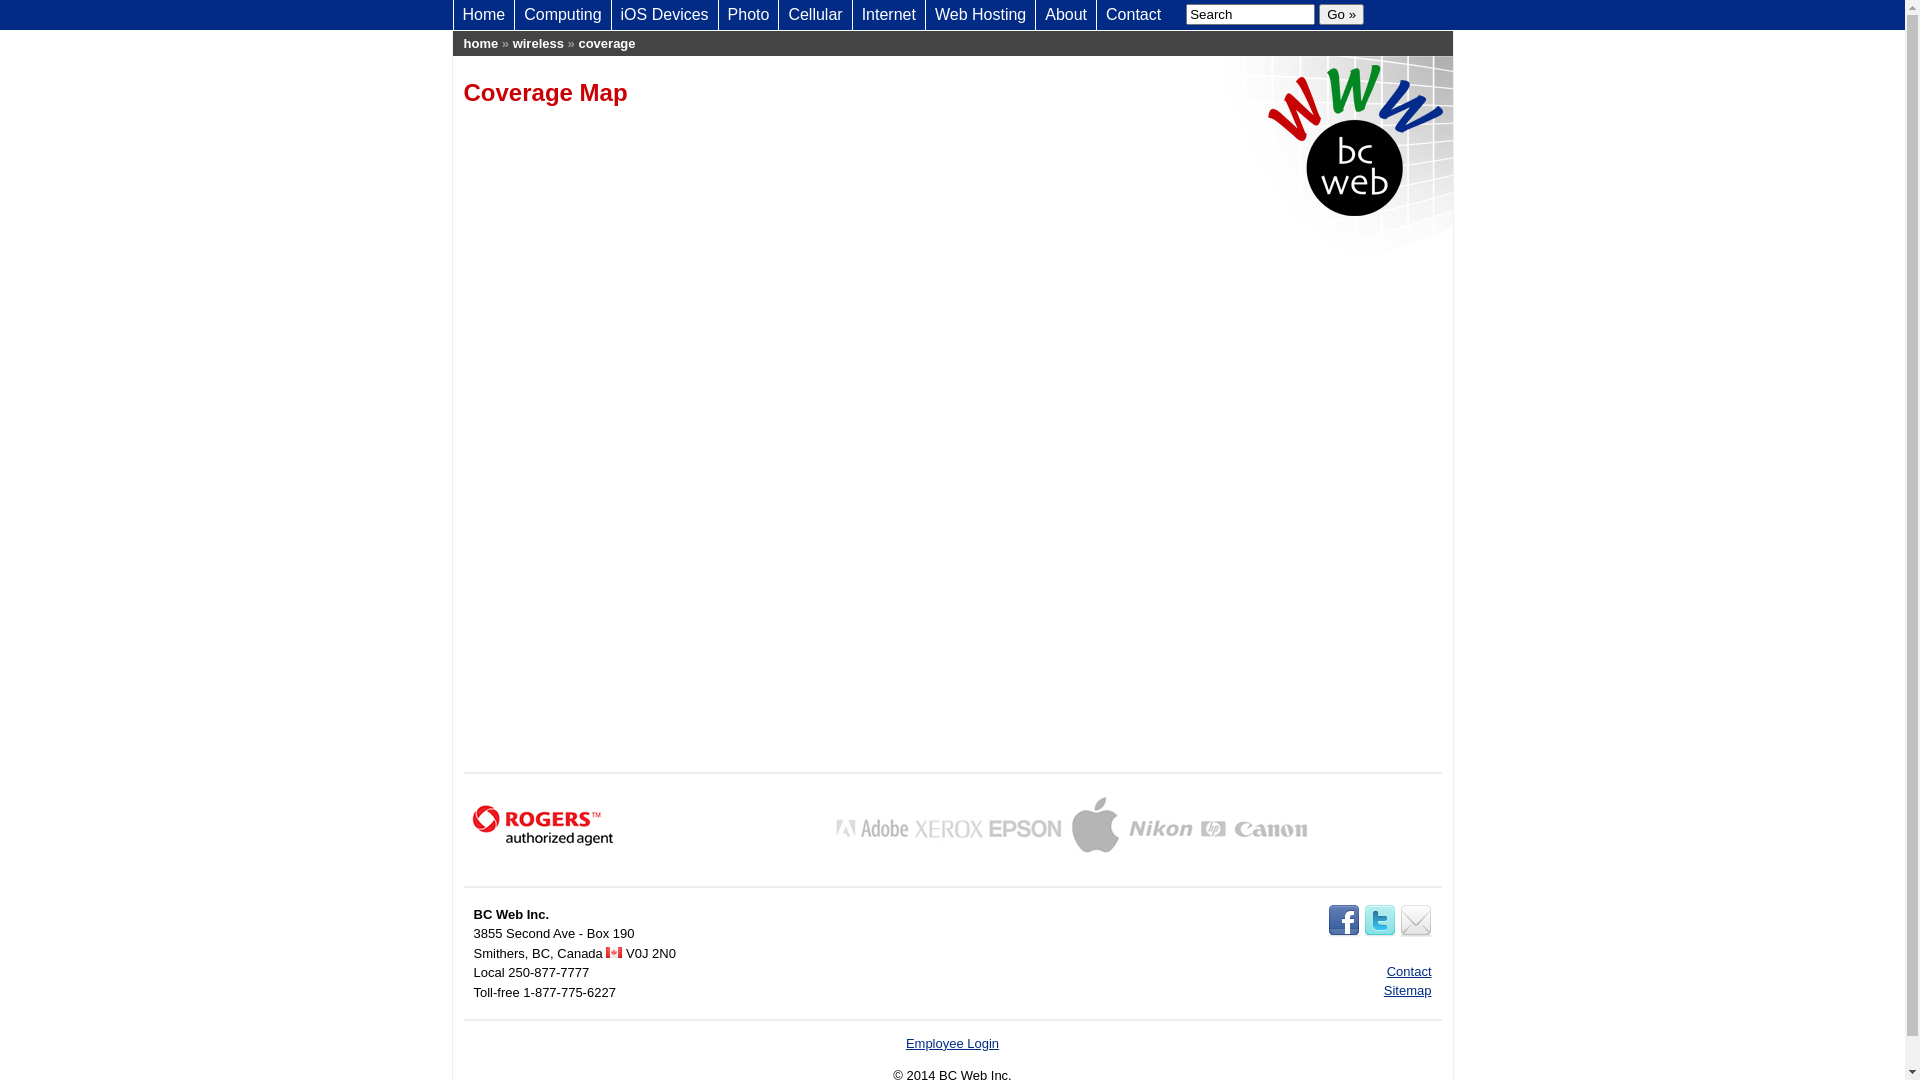 The width and height of the screenshot is (1920, 1080). What do you see at coordinates (815, 15) in the screenshot?
I see `Cellular` at bounding box center [815, 15].